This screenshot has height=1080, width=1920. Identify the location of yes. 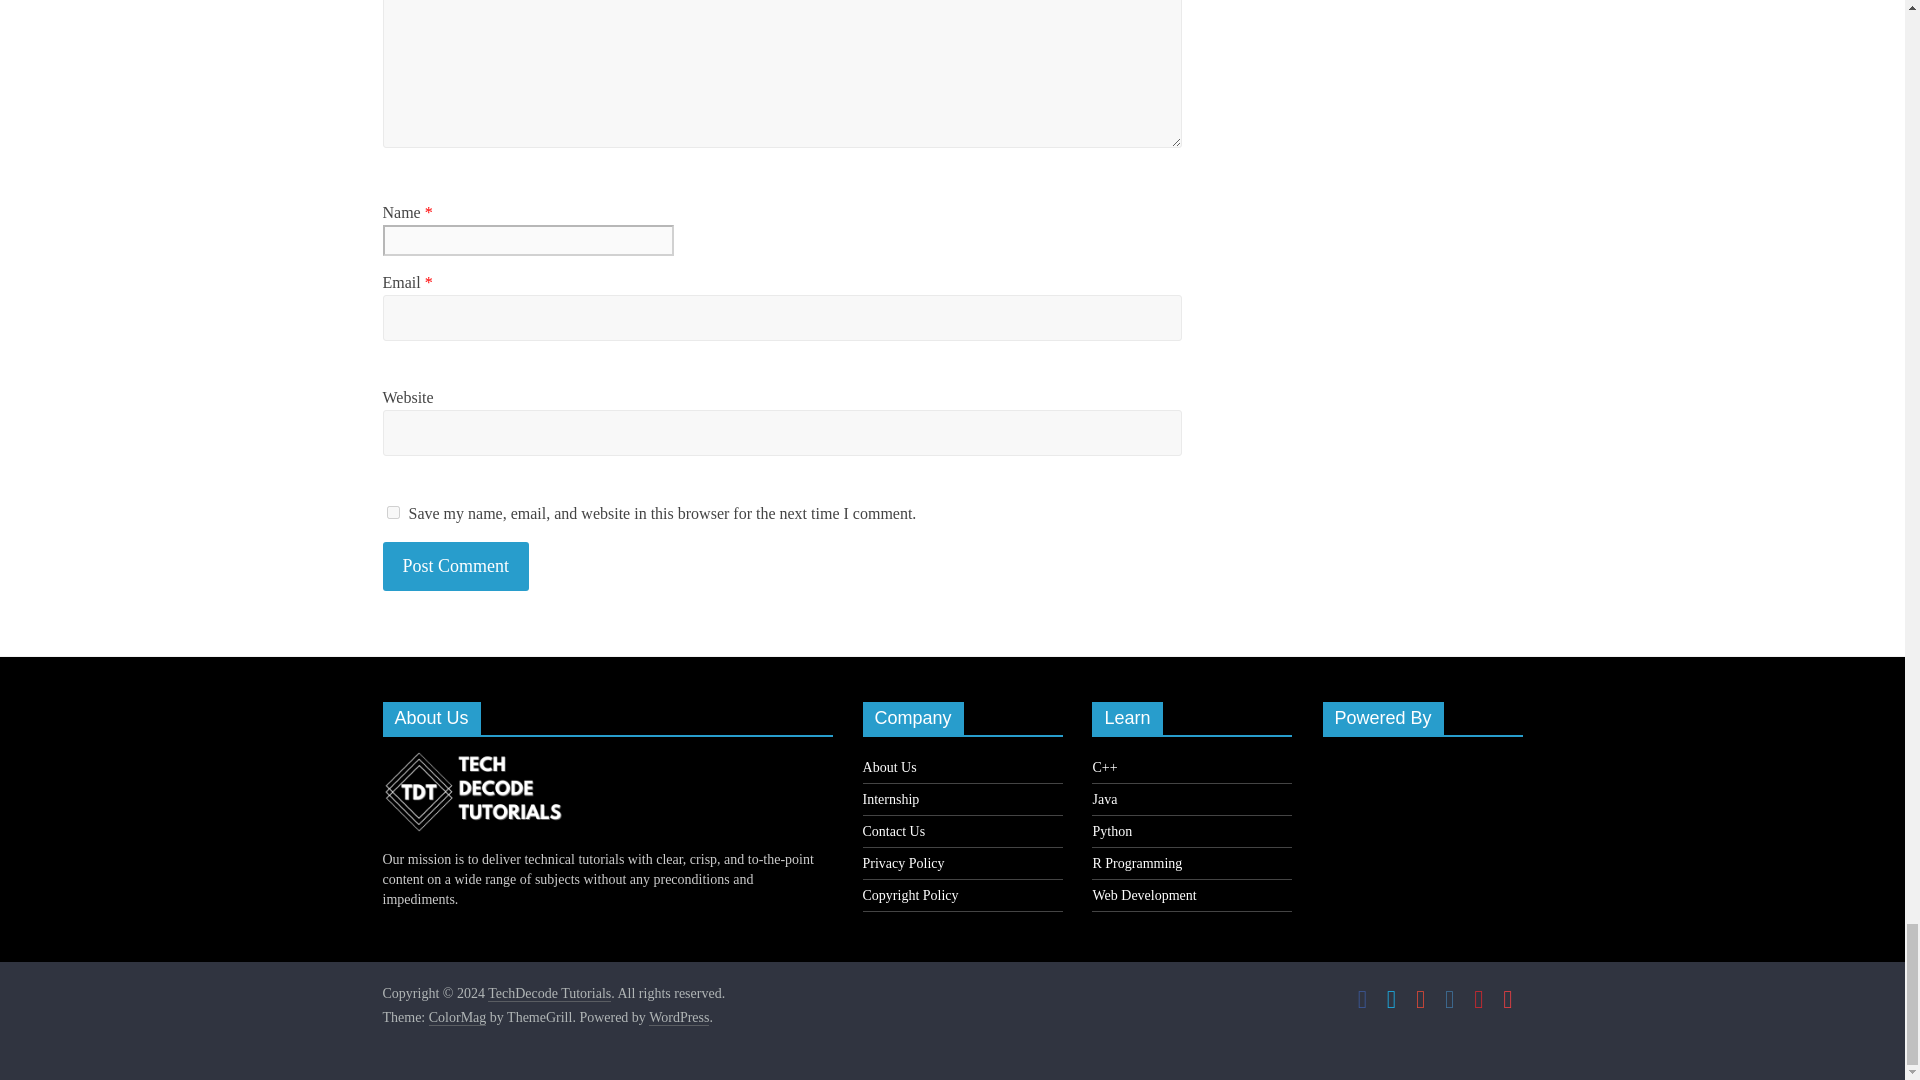
(392, 512).